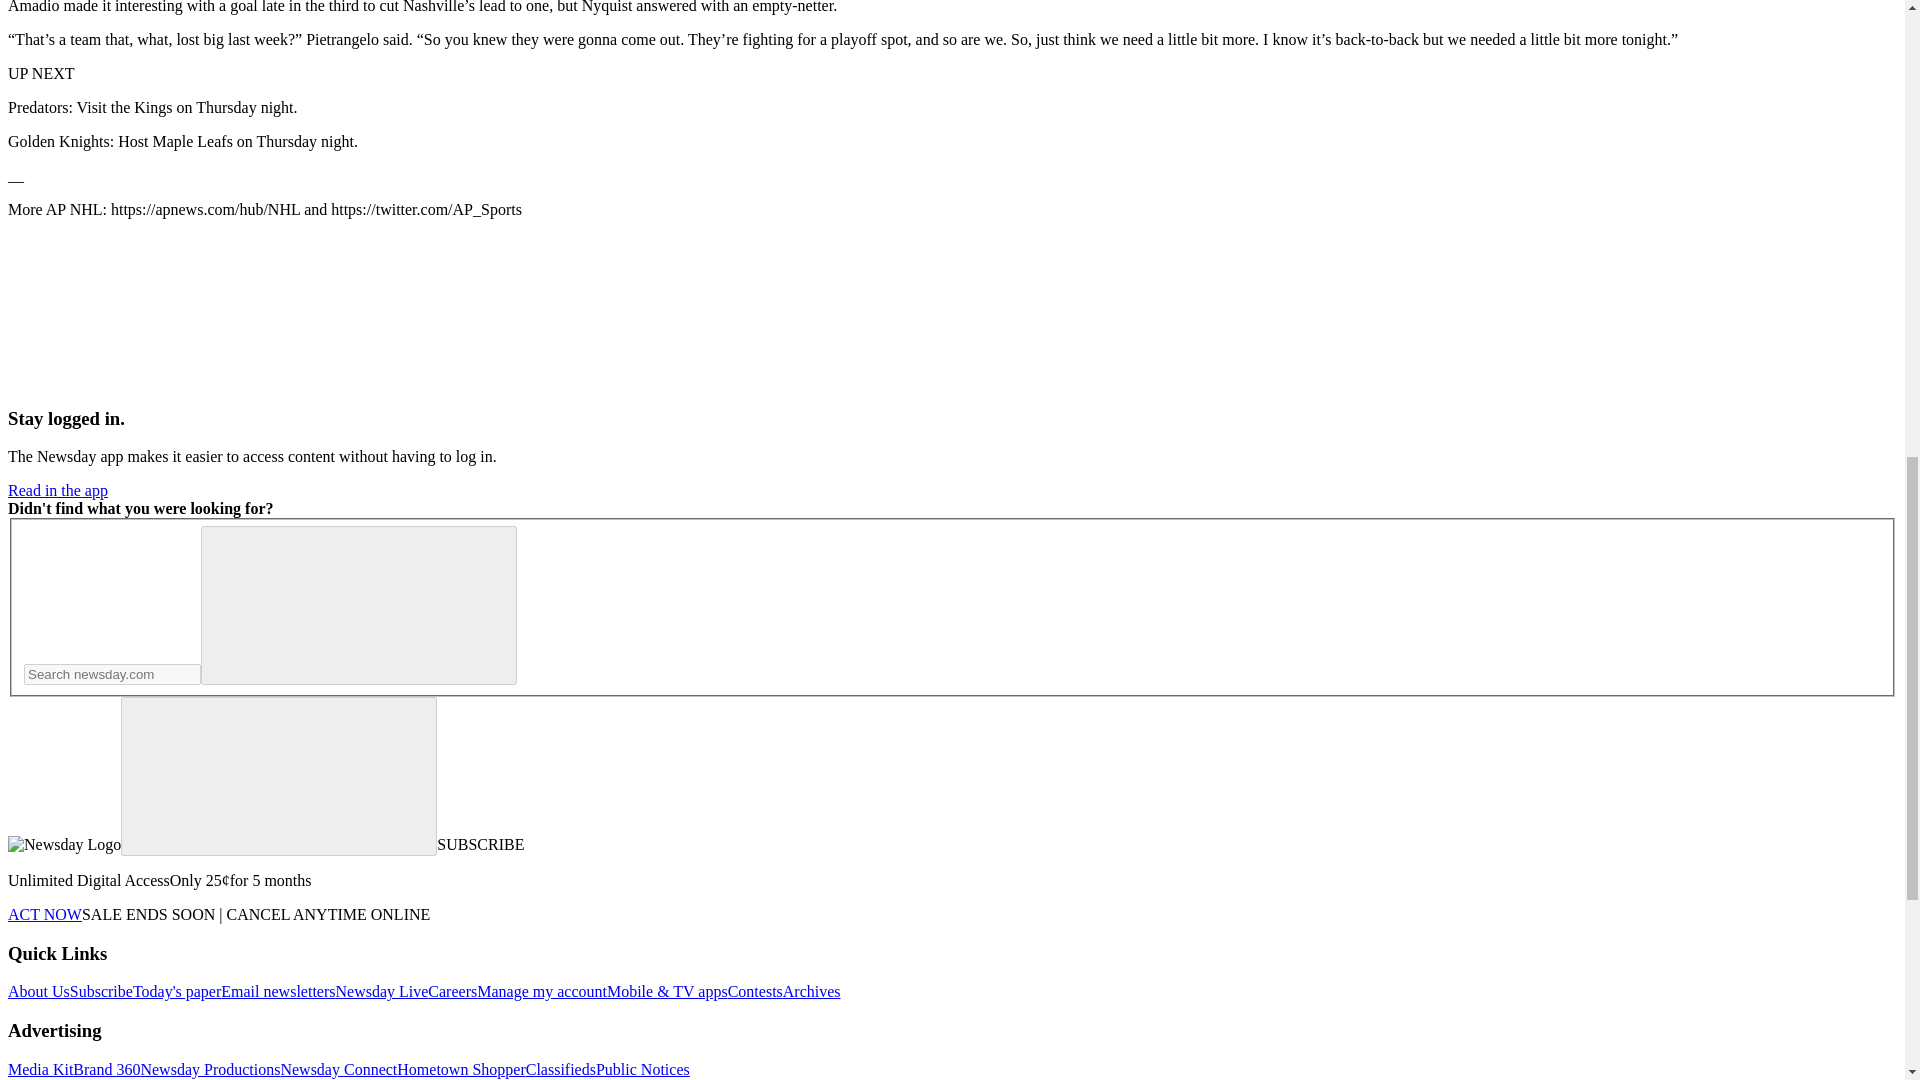 This screenshot has width=1920, height=1080. Describe the element at coordinates (277, 991) in the screenshot. I see `Email newsletters` at that location.